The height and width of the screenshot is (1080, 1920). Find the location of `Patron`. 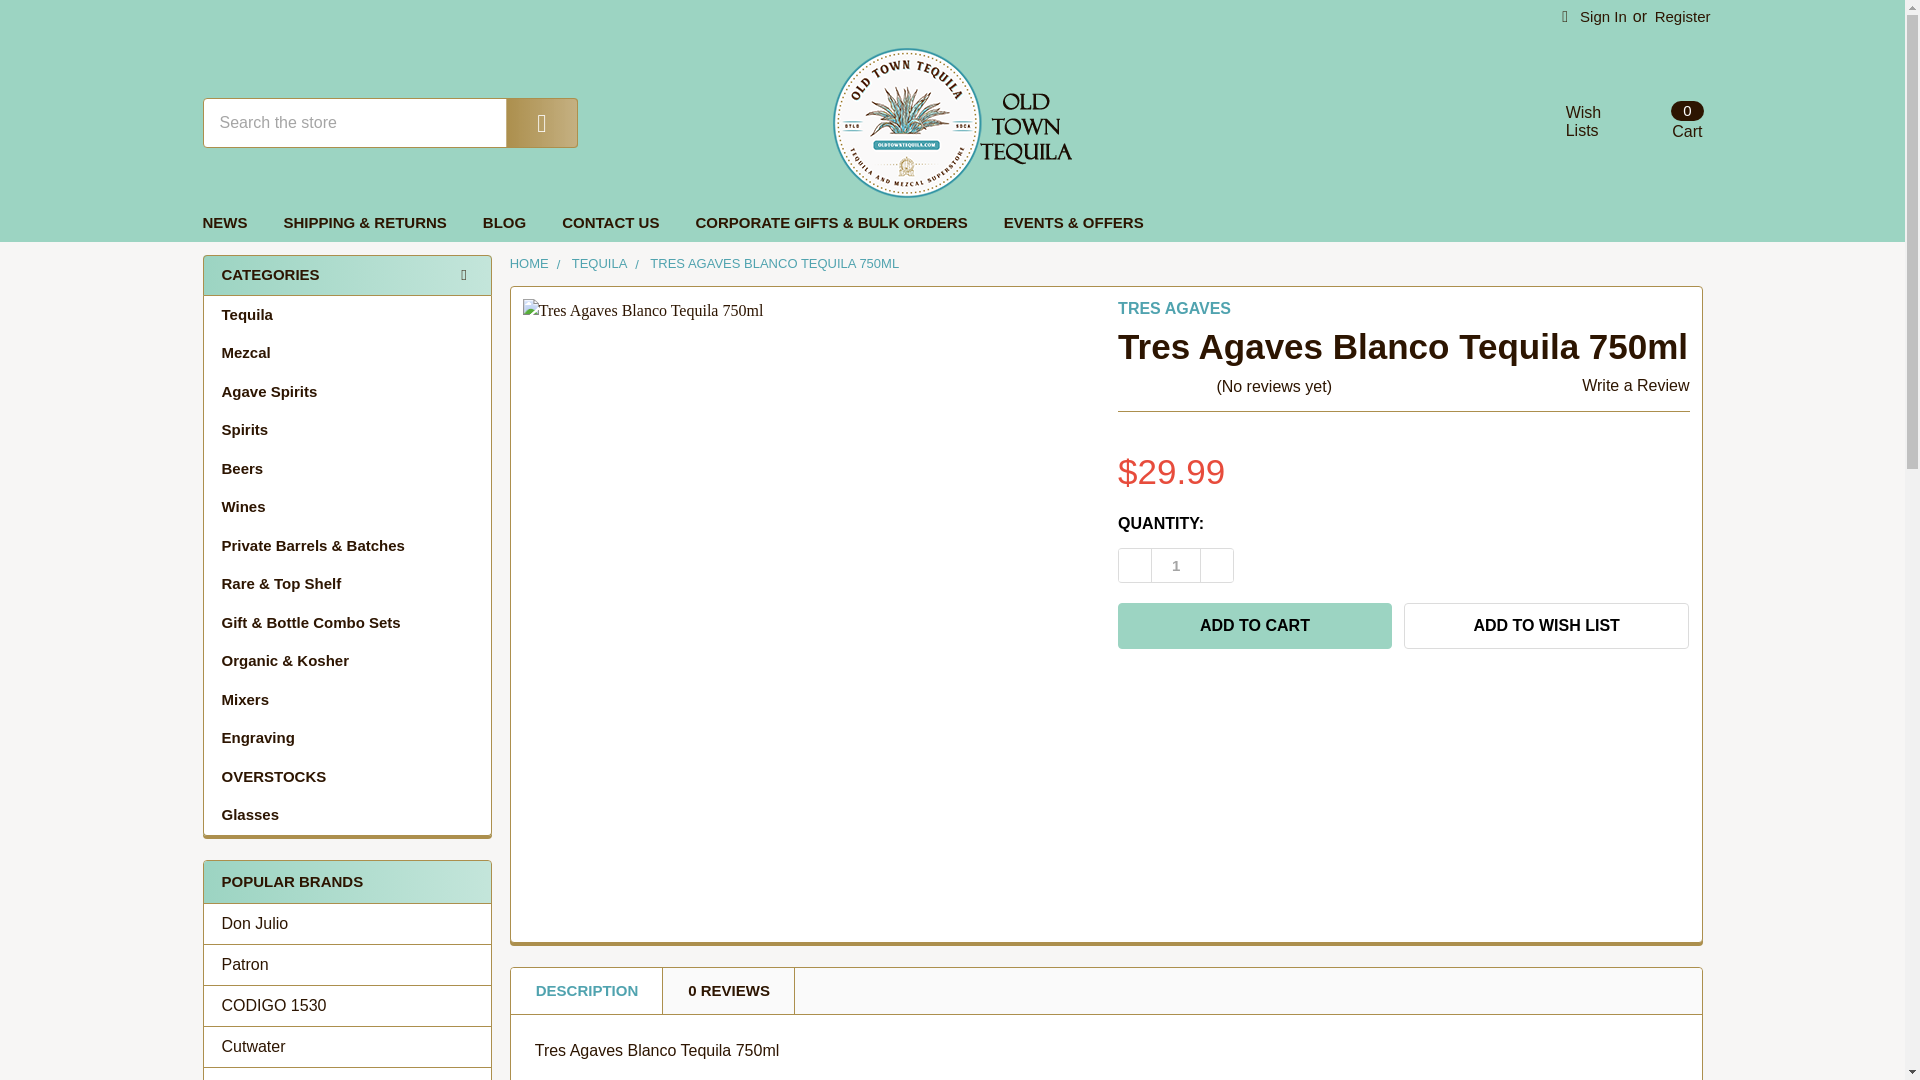

Patron is located at coordinates (1682, 17).